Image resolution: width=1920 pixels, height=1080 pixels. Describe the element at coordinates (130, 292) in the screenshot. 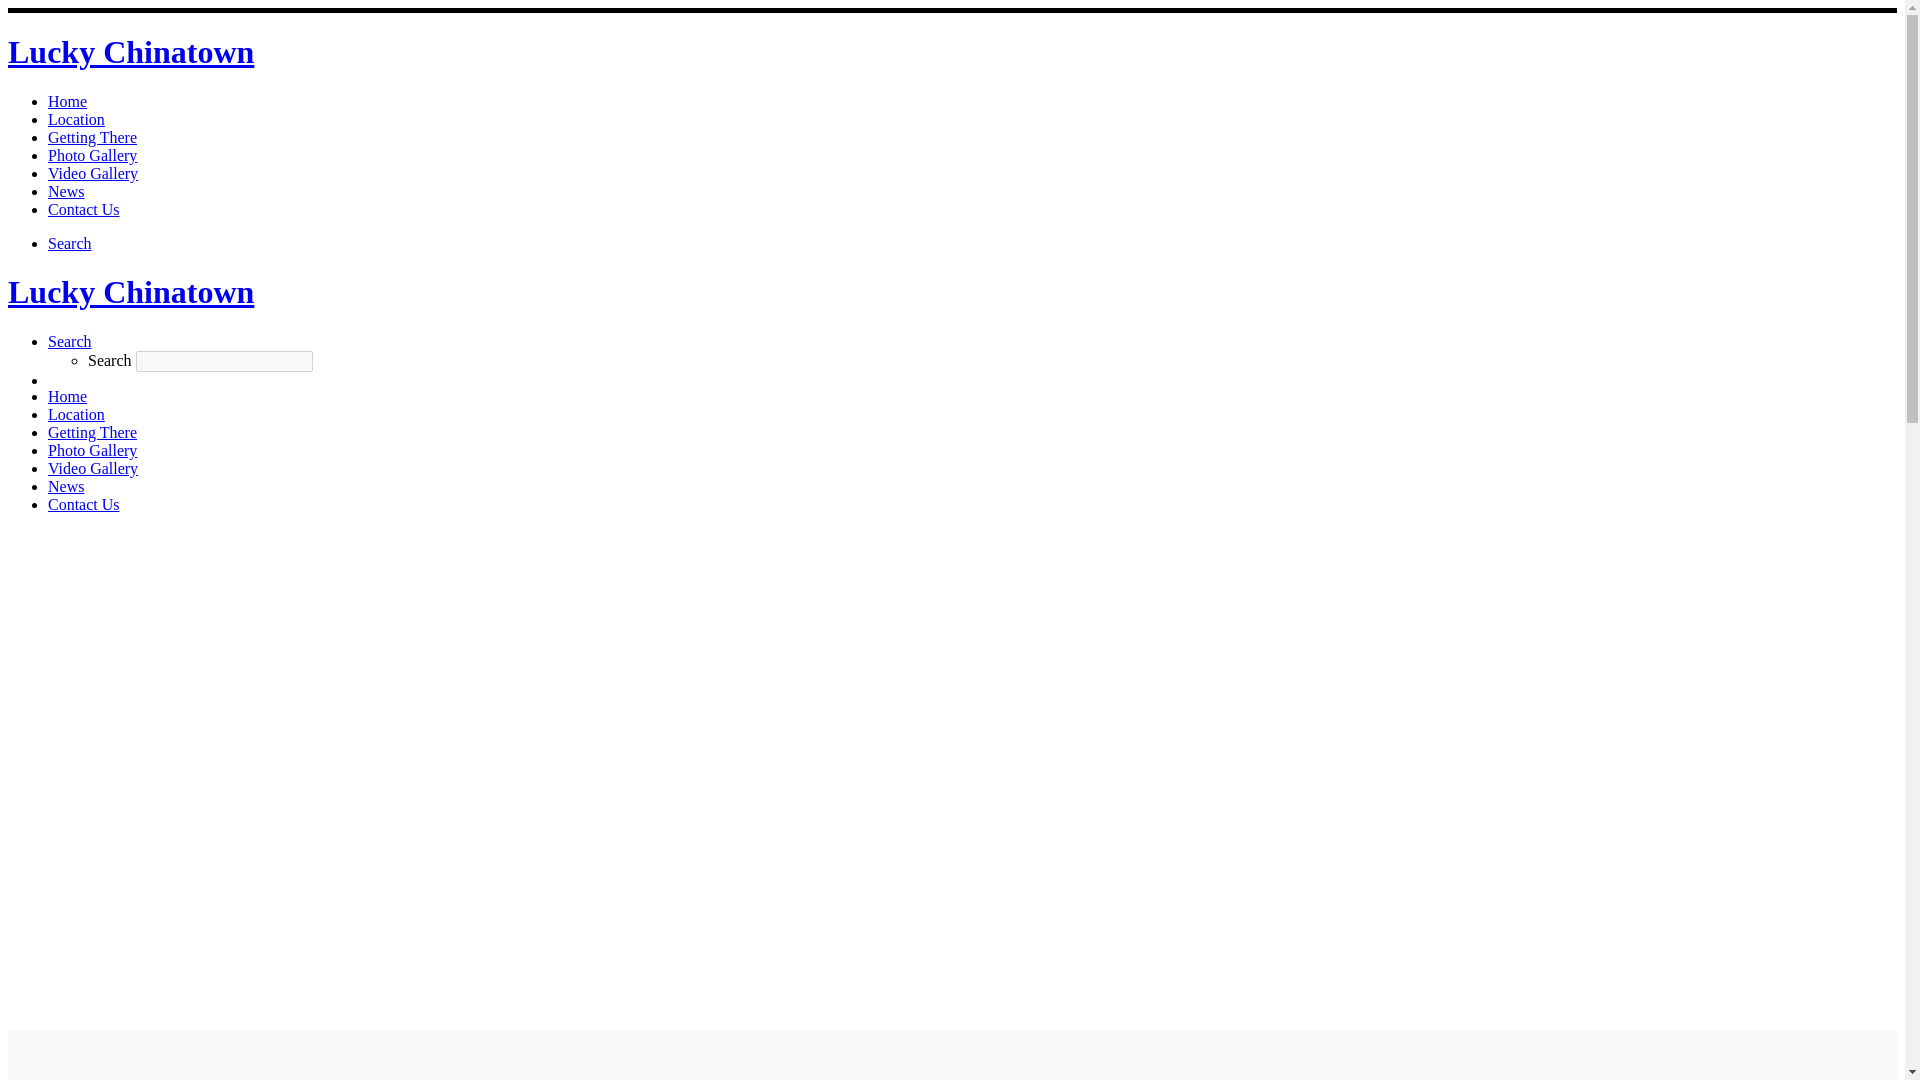

I see `Lucky Chinatown` at that location.